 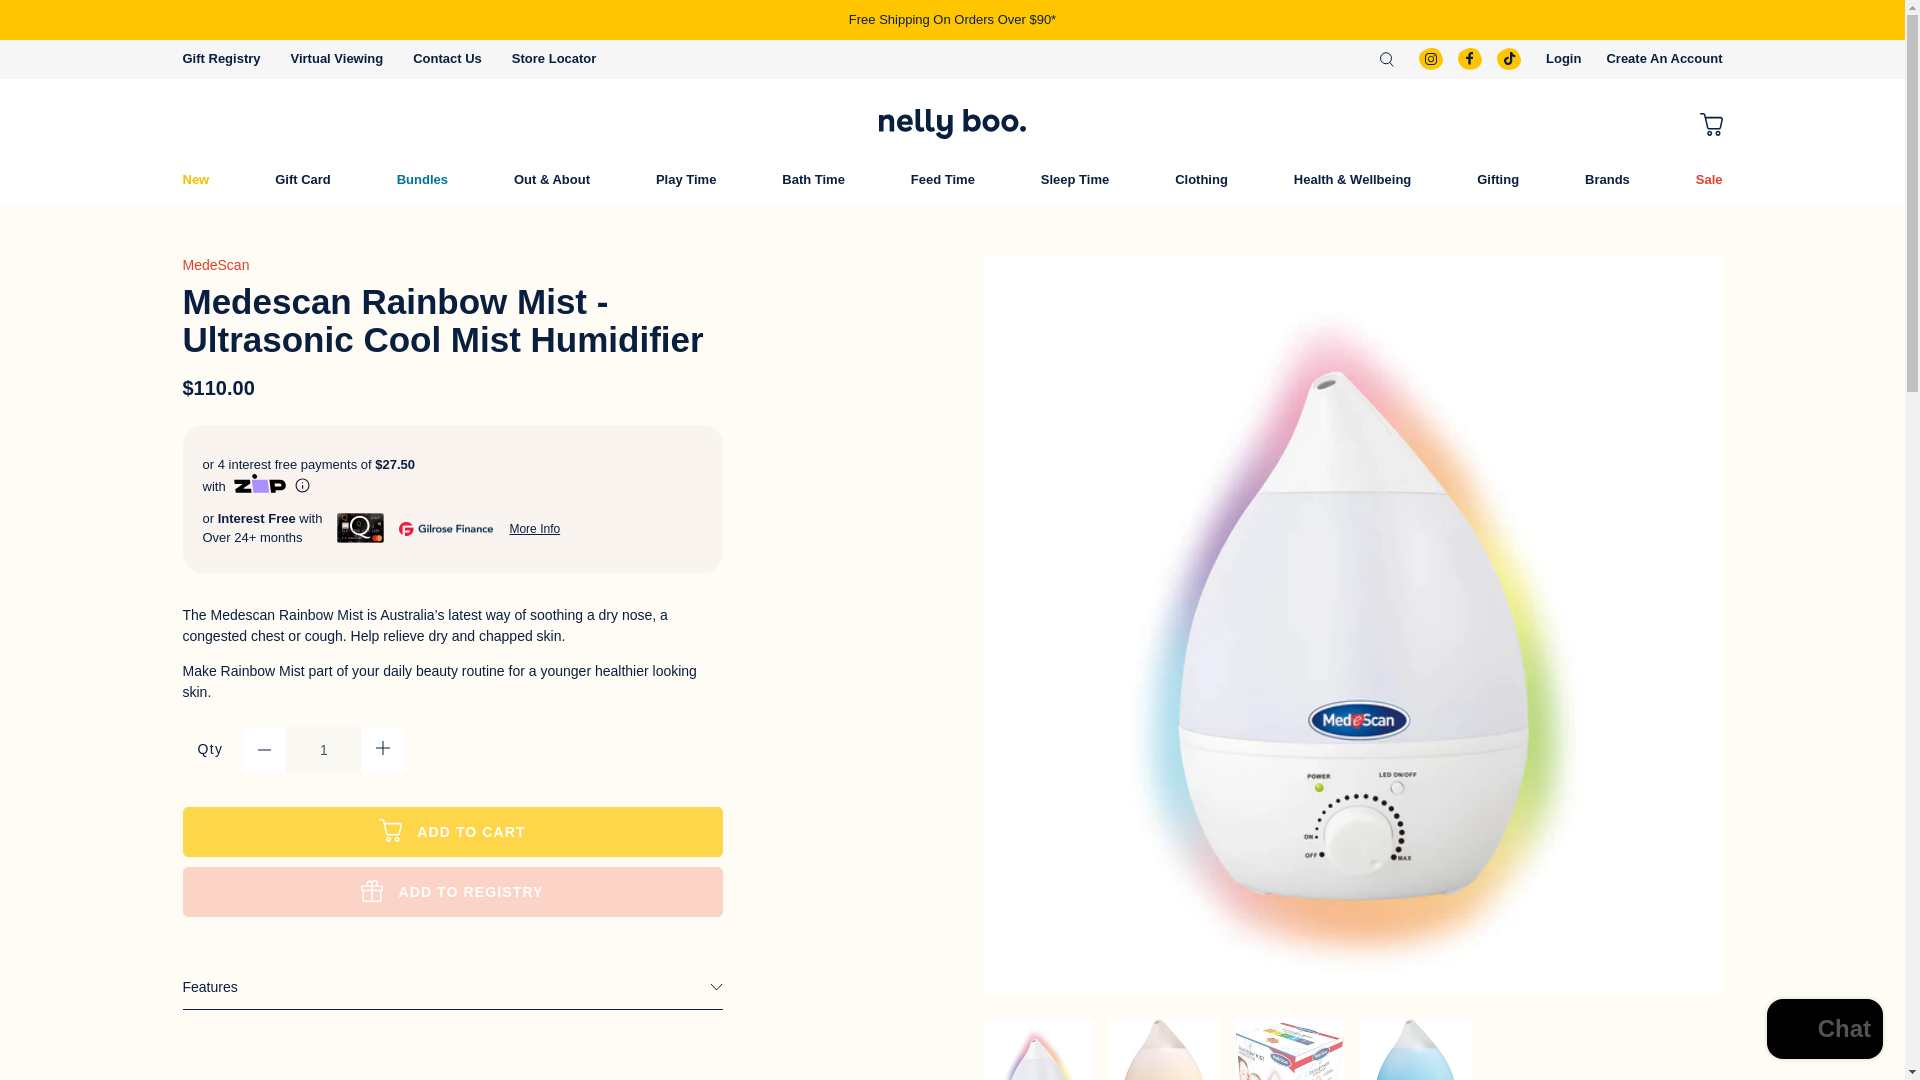 I want to click on Bundles, so click(x=422, y=180).